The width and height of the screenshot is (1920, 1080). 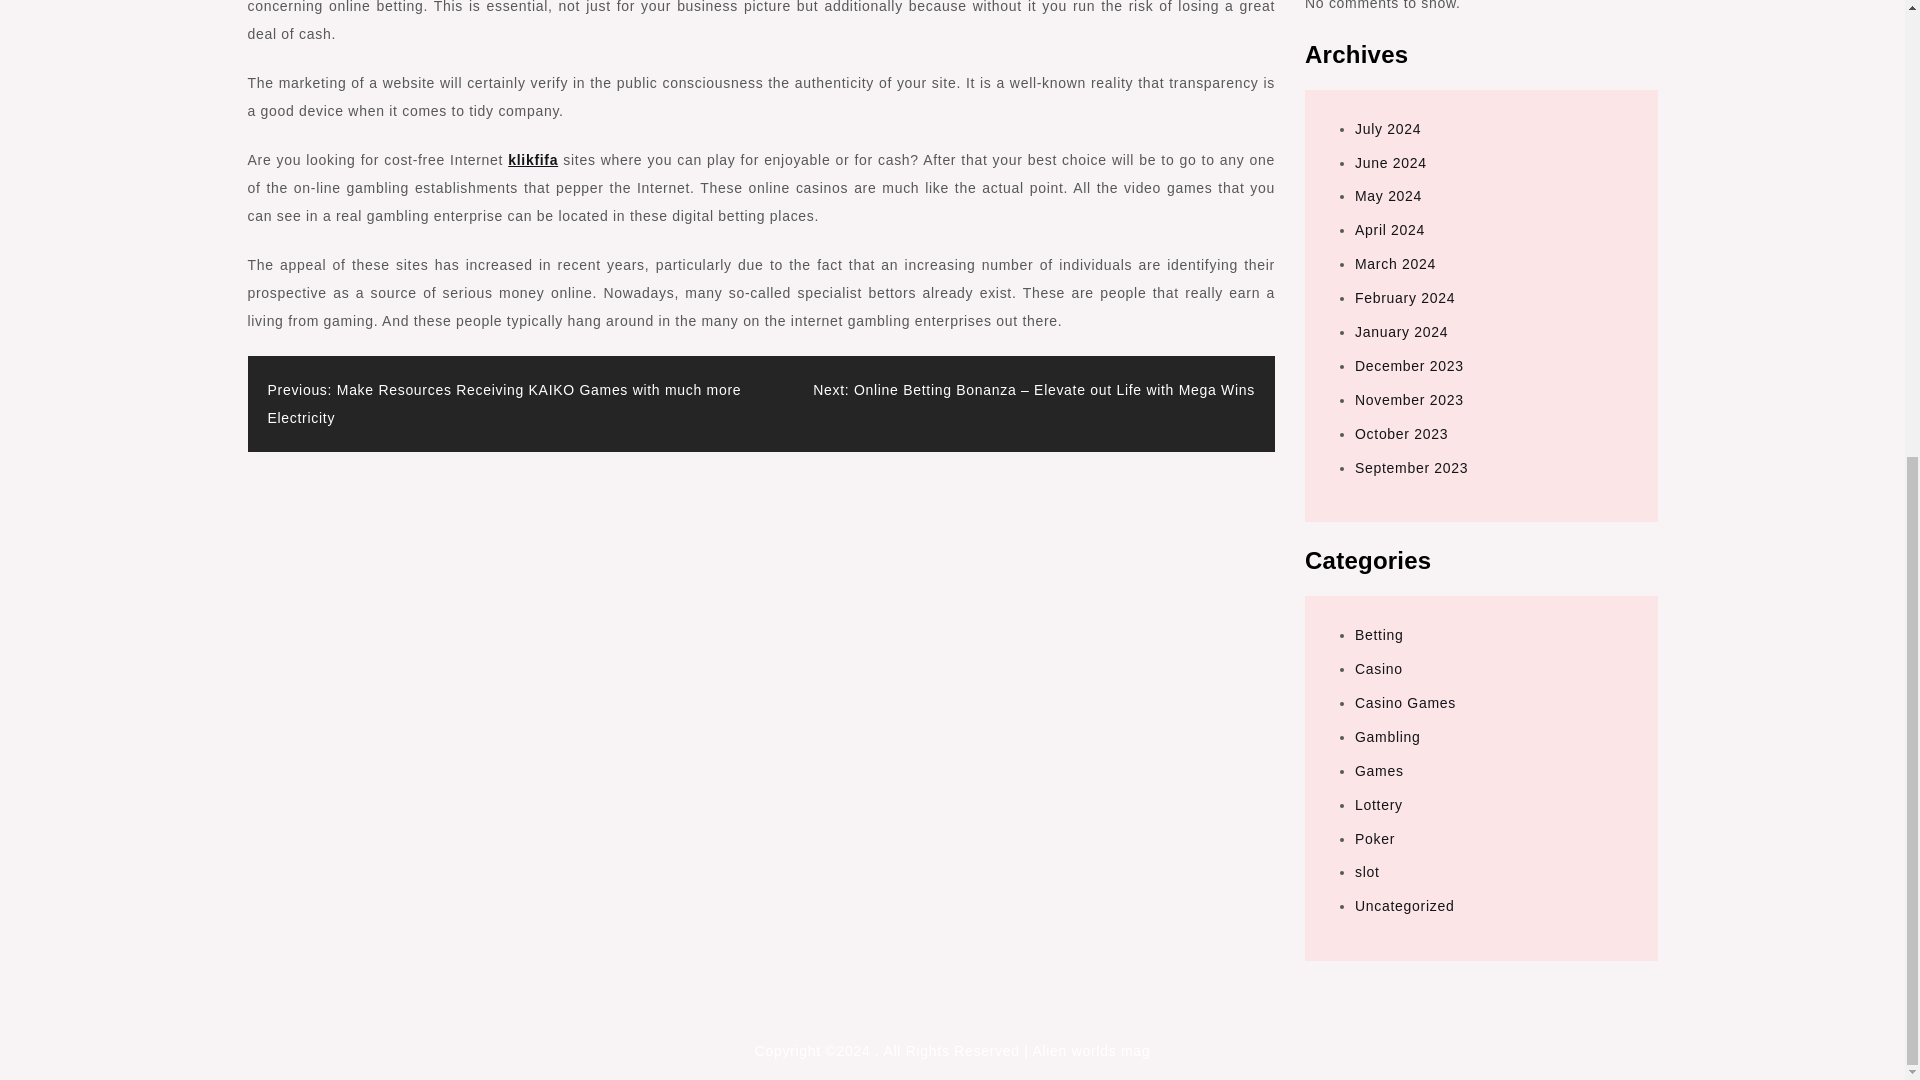 What do you see at coordinates (1401, 332) in the screenshot?
I see `January 2024` at bounding box center [1401, 332].